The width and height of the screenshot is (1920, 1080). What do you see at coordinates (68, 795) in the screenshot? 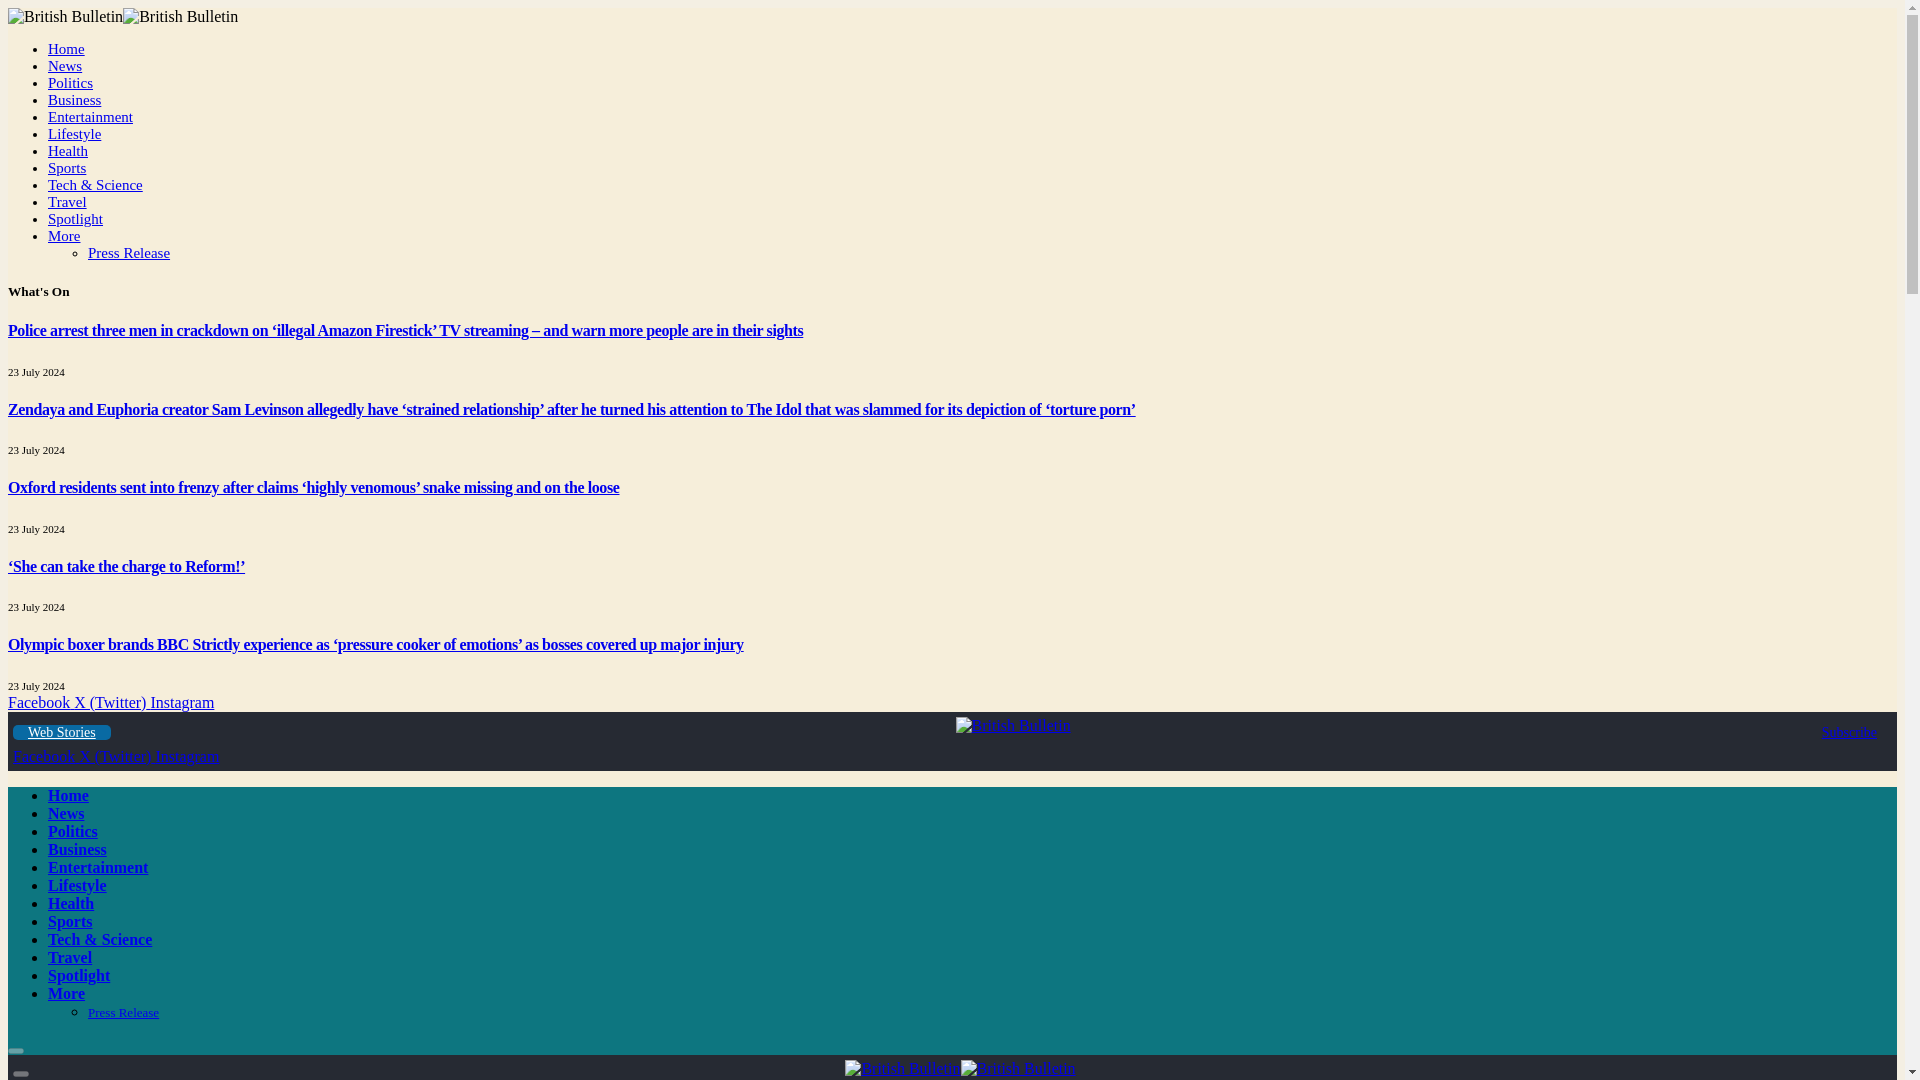
I see `Home` at bounding box center [68, 795].